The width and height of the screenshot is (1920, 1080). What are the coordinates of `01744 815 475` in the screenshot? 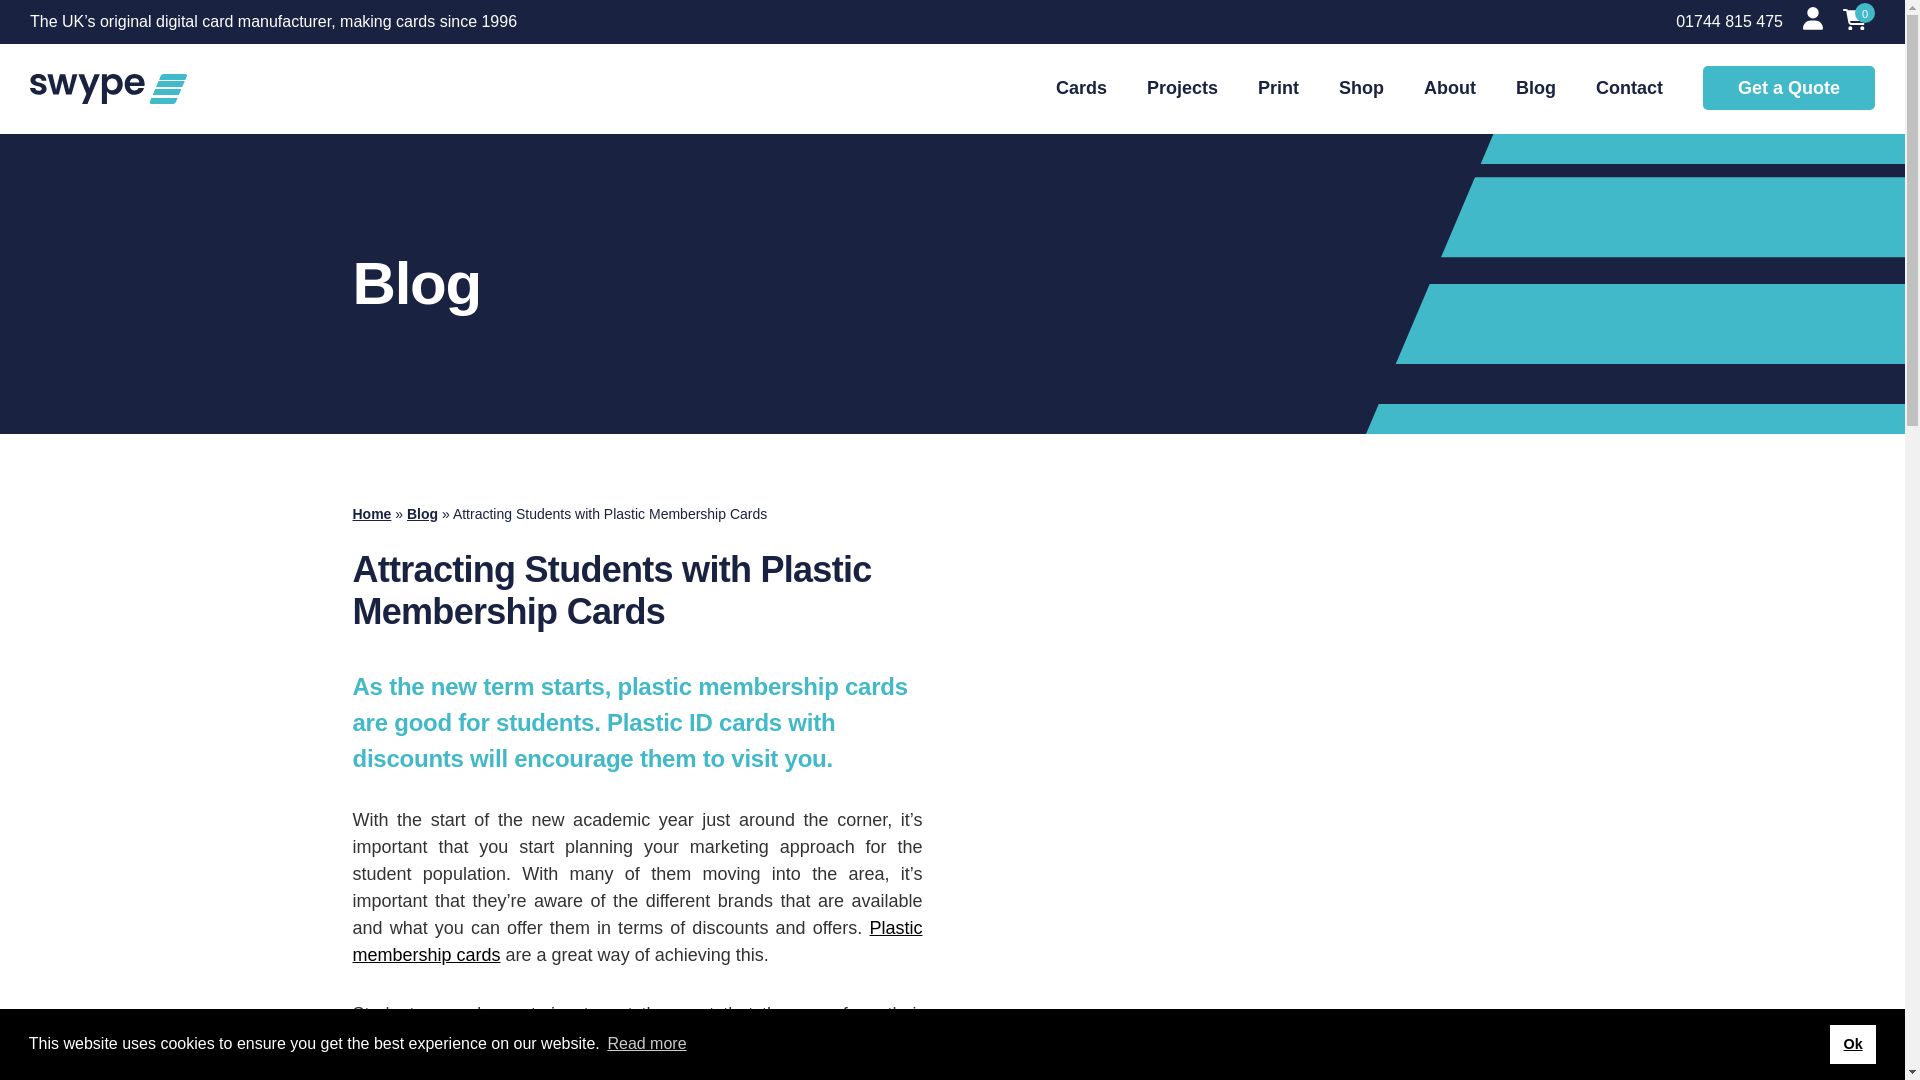 It's located at (1730, 22).